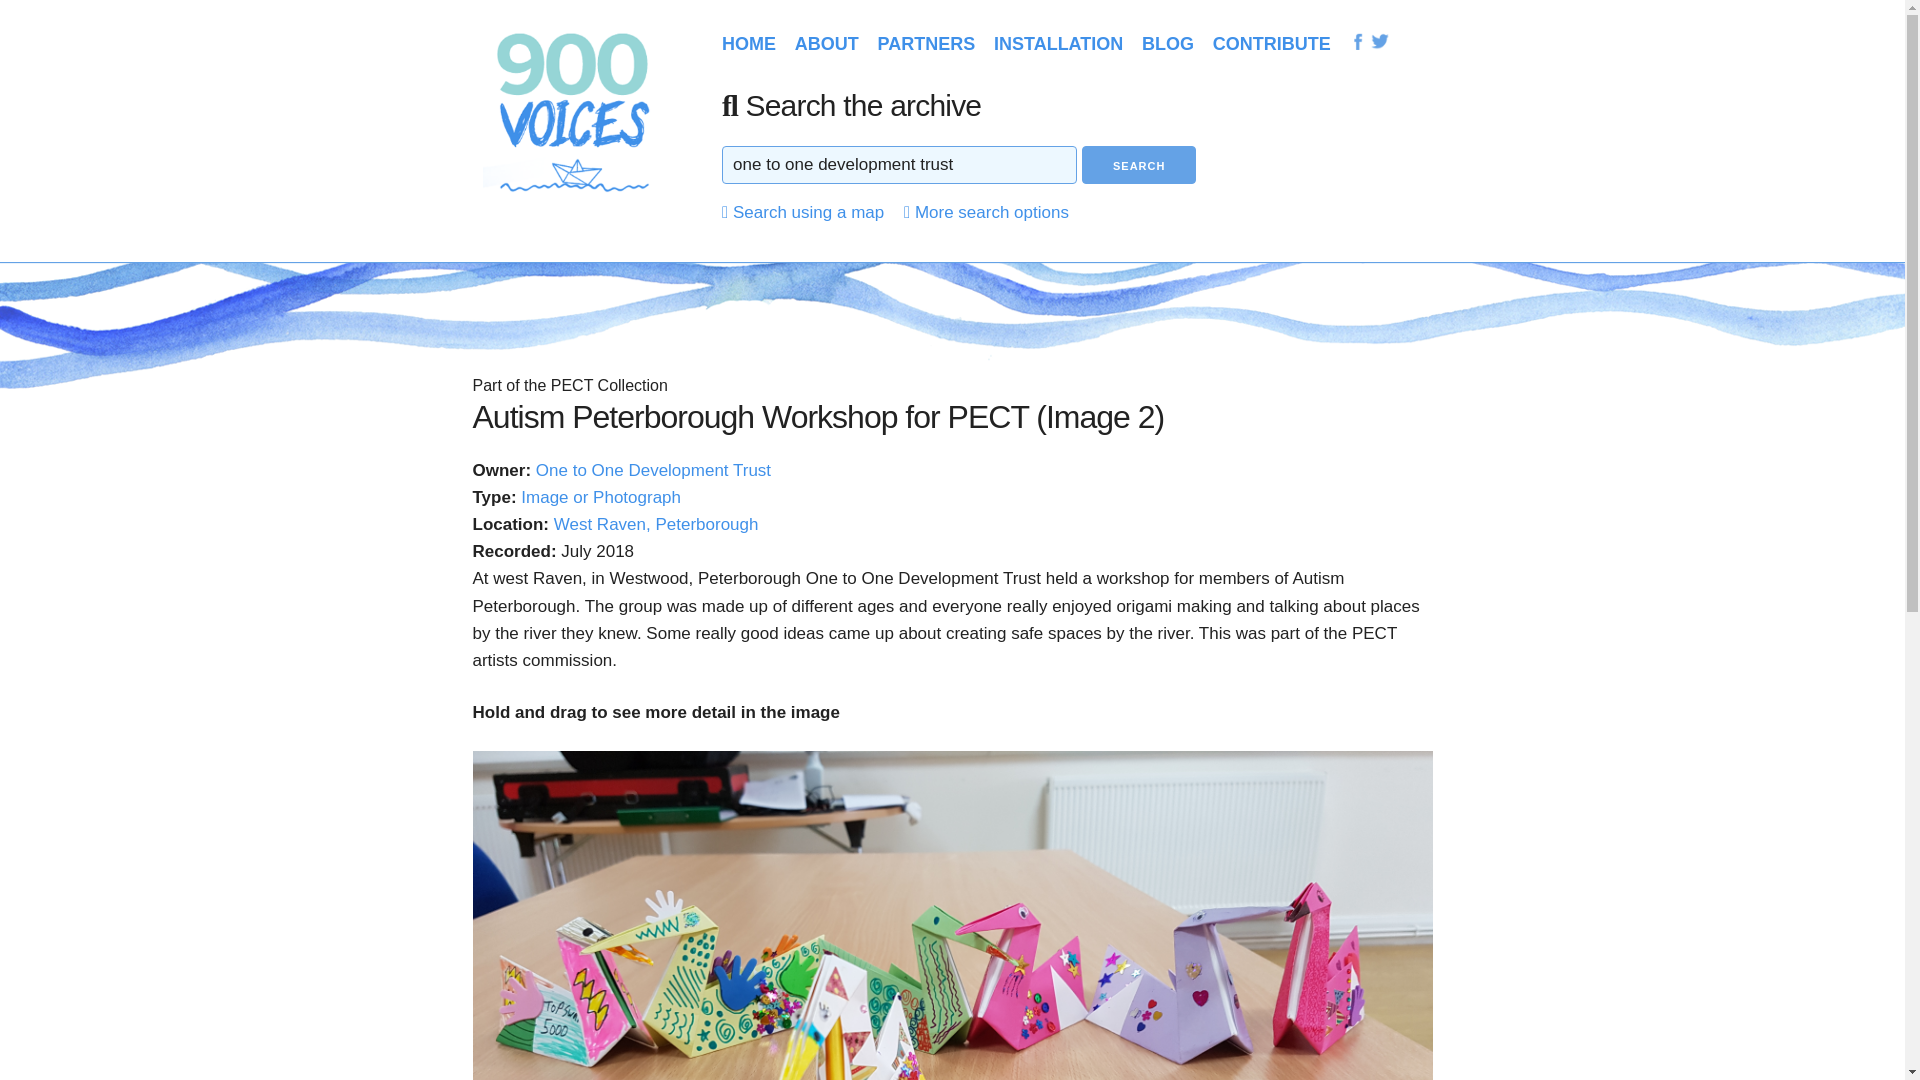  What do you see at coordinates (1357, 41) in the screenshot?
I see `Find us on Facebook` at bounding box center [1357, 41].